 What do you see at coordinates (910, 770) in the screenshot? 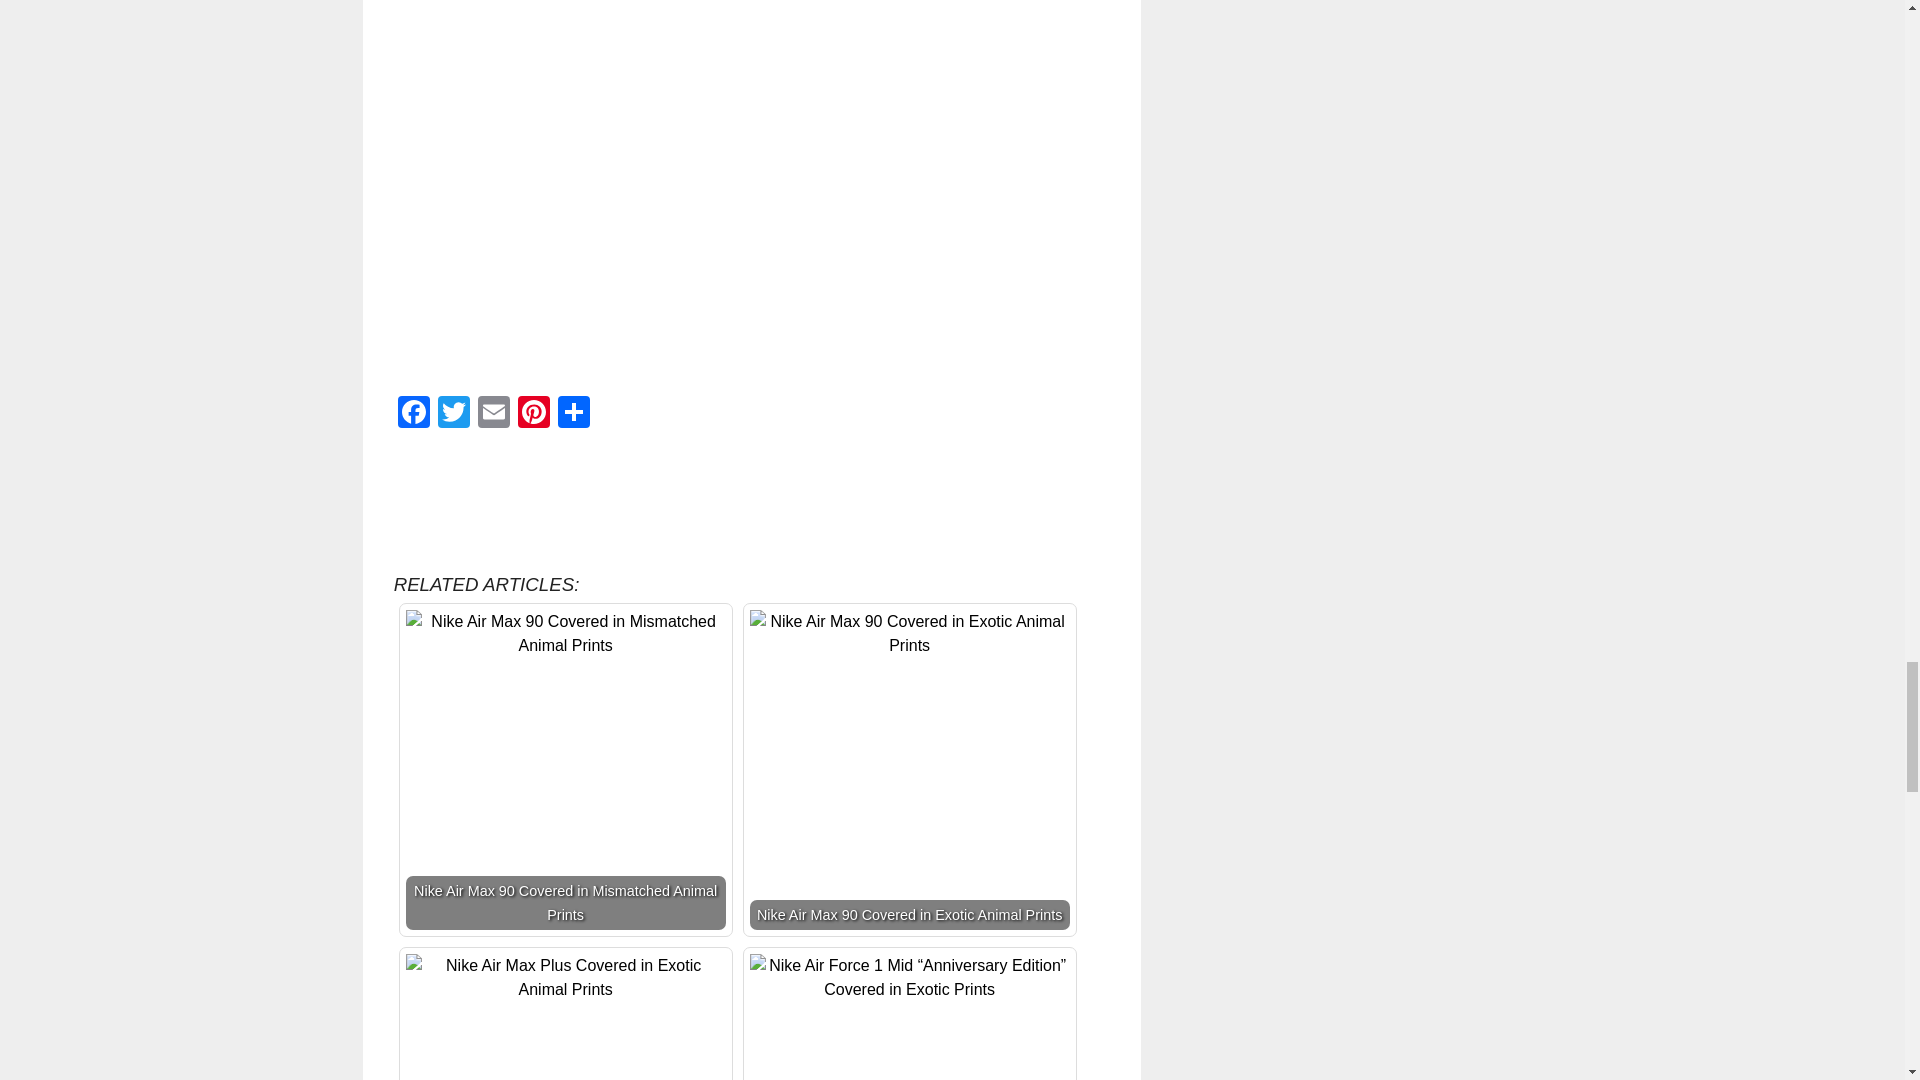
I see `Nike Air Max 90 Covered in Exotic Animal Prints` at bounding box center [910, 770].